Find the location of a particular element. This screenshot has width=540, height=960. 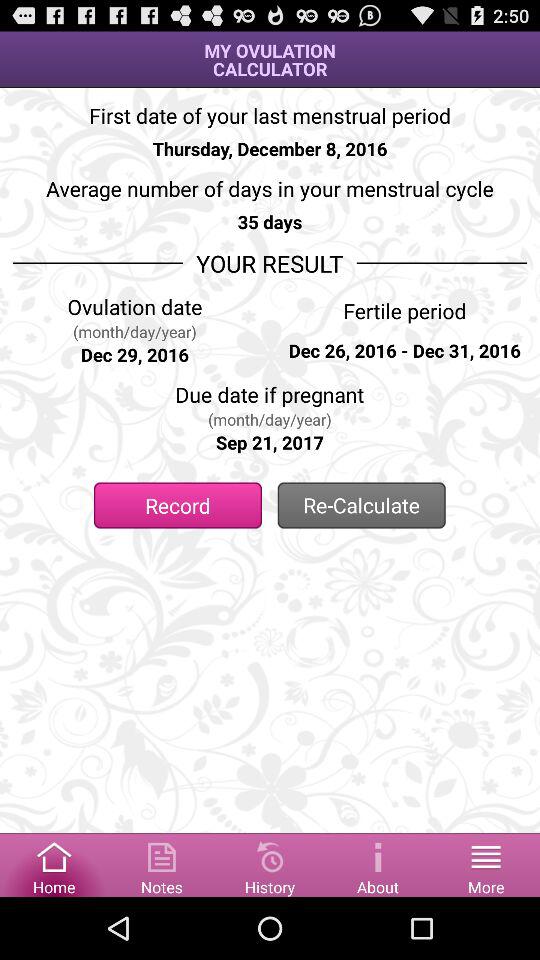

click to notes option is located at coordinates (162, 864).